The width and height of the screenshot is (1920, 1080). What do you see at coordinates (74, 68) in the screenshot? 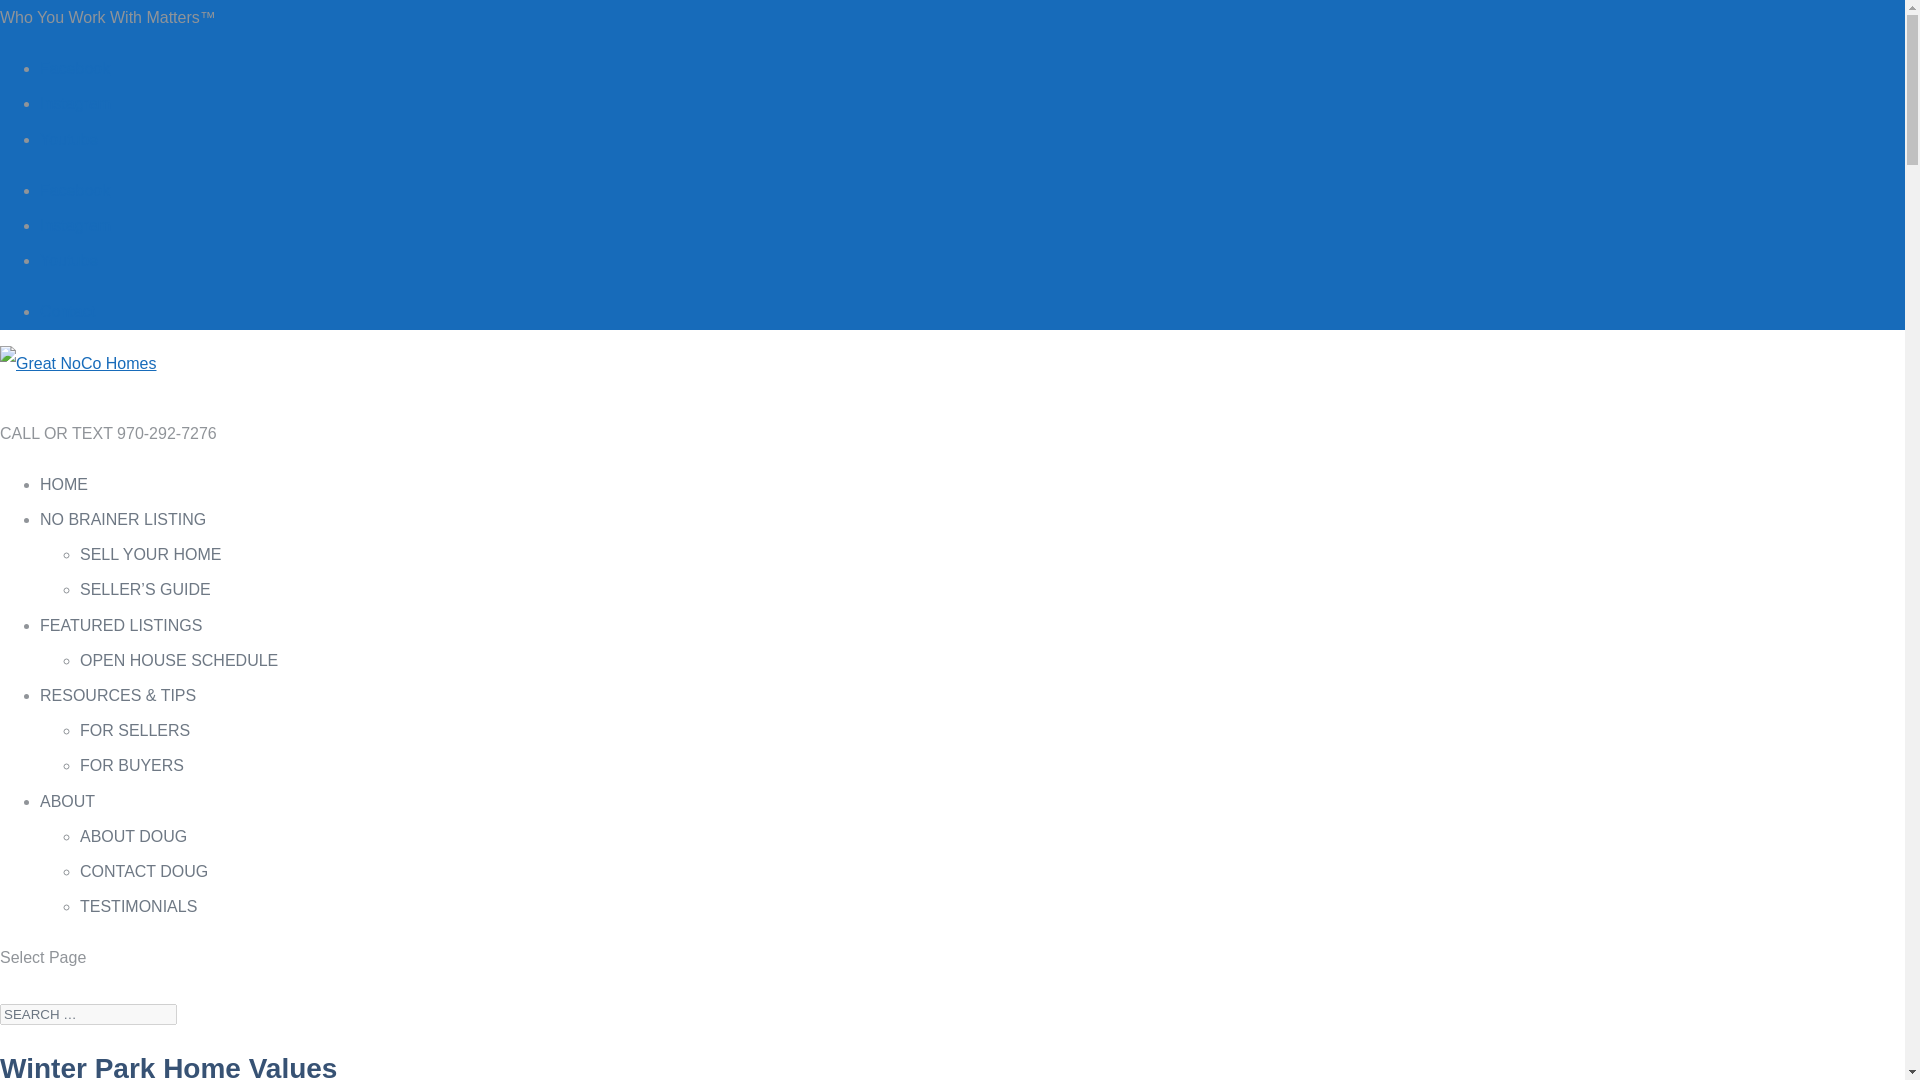
I see `Facebook` at bounding box center [74, 68].